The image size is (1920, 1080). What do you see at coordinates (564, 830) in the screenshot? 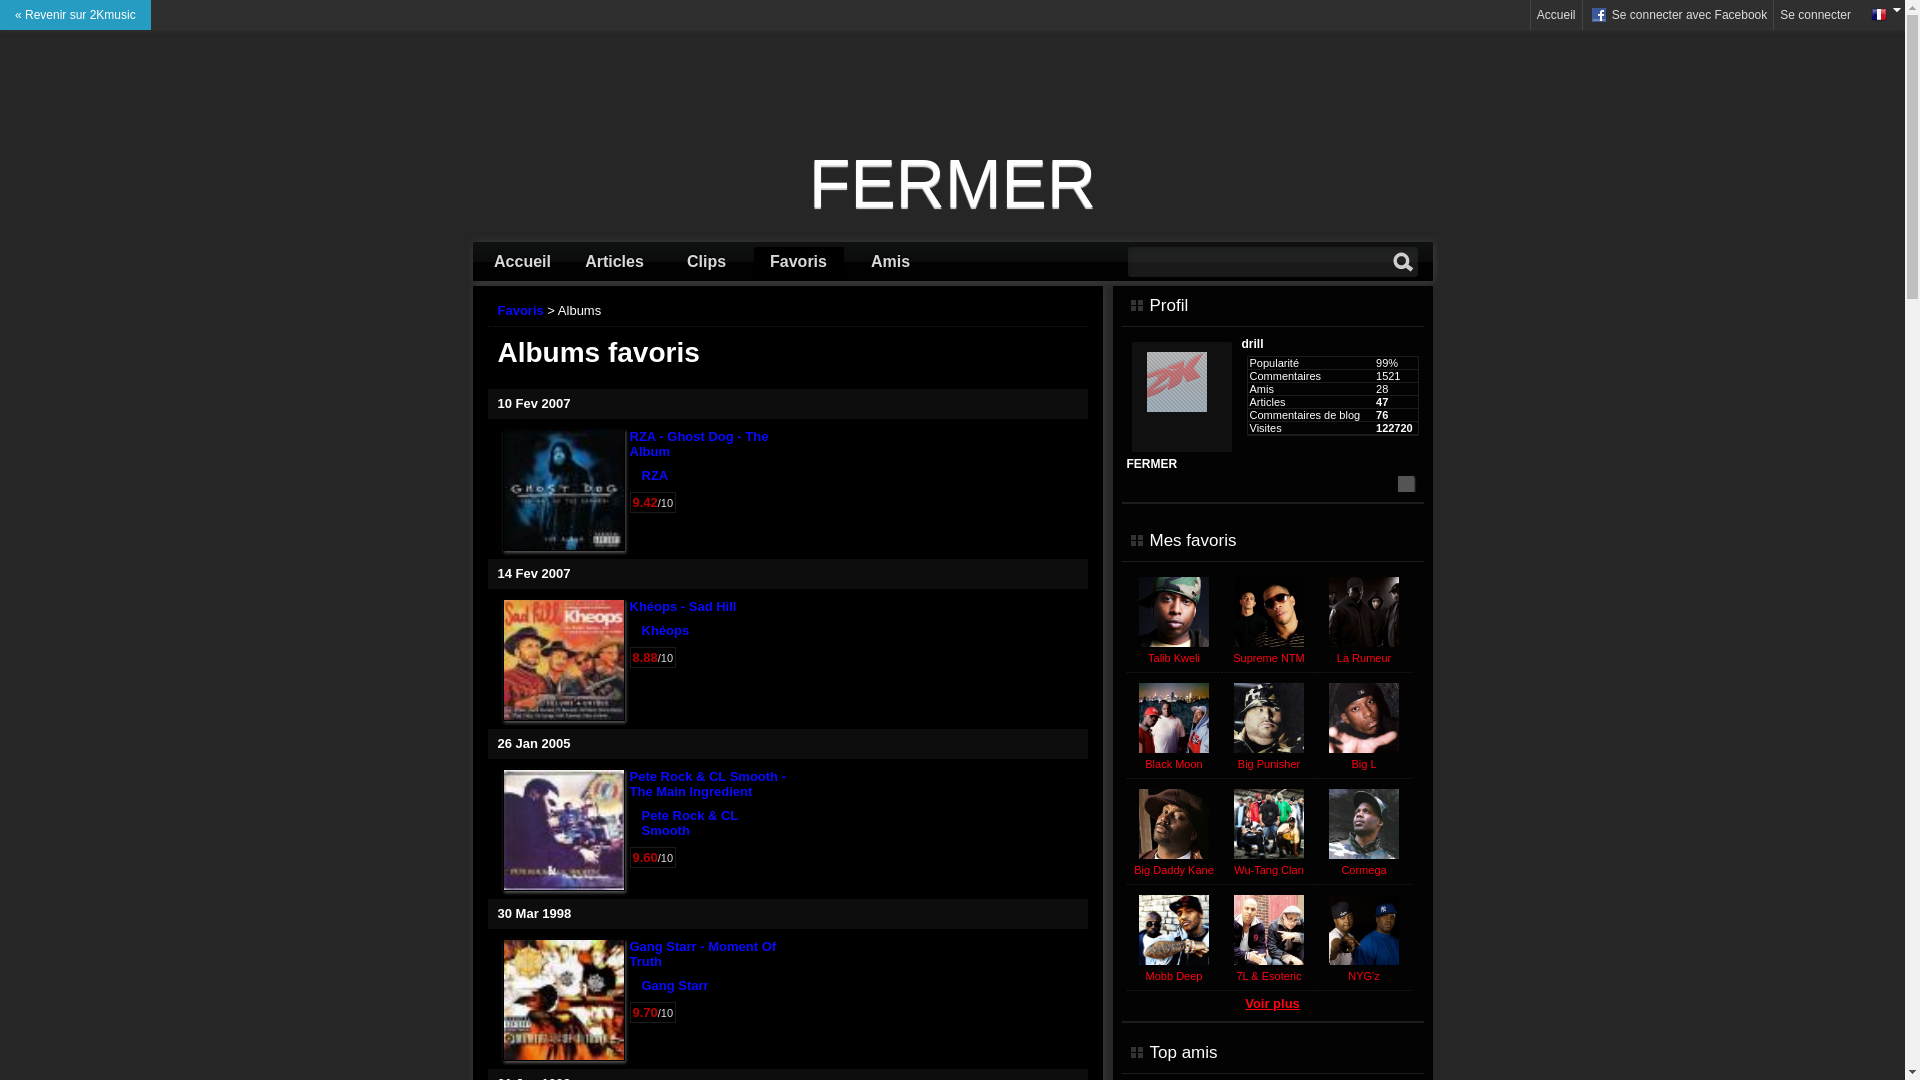
I see `Pete Rock & CL Smooth - The Main Ingredient` at bounding box center [564, 830].